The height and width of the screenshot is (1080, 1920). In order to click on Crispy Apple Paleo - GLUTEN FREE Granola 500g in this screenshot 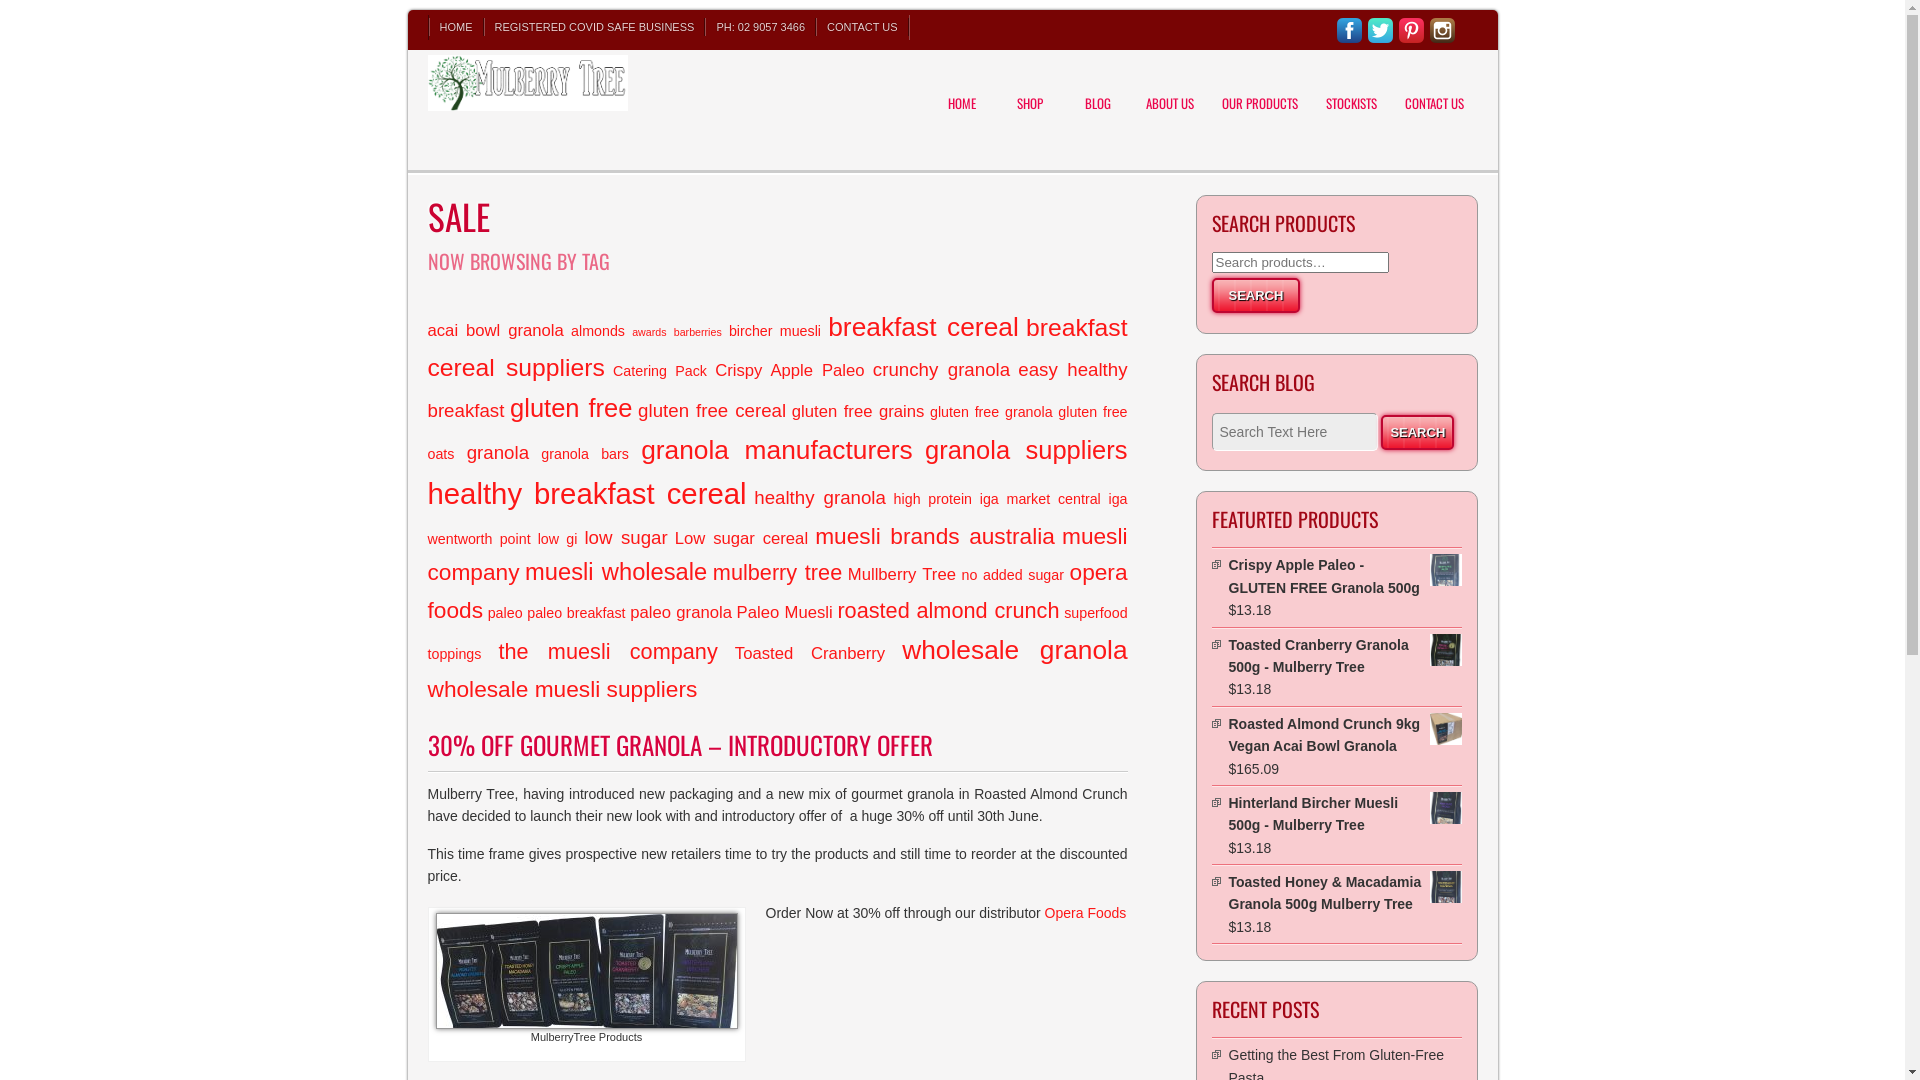, I will do `click(1344, 576)`.